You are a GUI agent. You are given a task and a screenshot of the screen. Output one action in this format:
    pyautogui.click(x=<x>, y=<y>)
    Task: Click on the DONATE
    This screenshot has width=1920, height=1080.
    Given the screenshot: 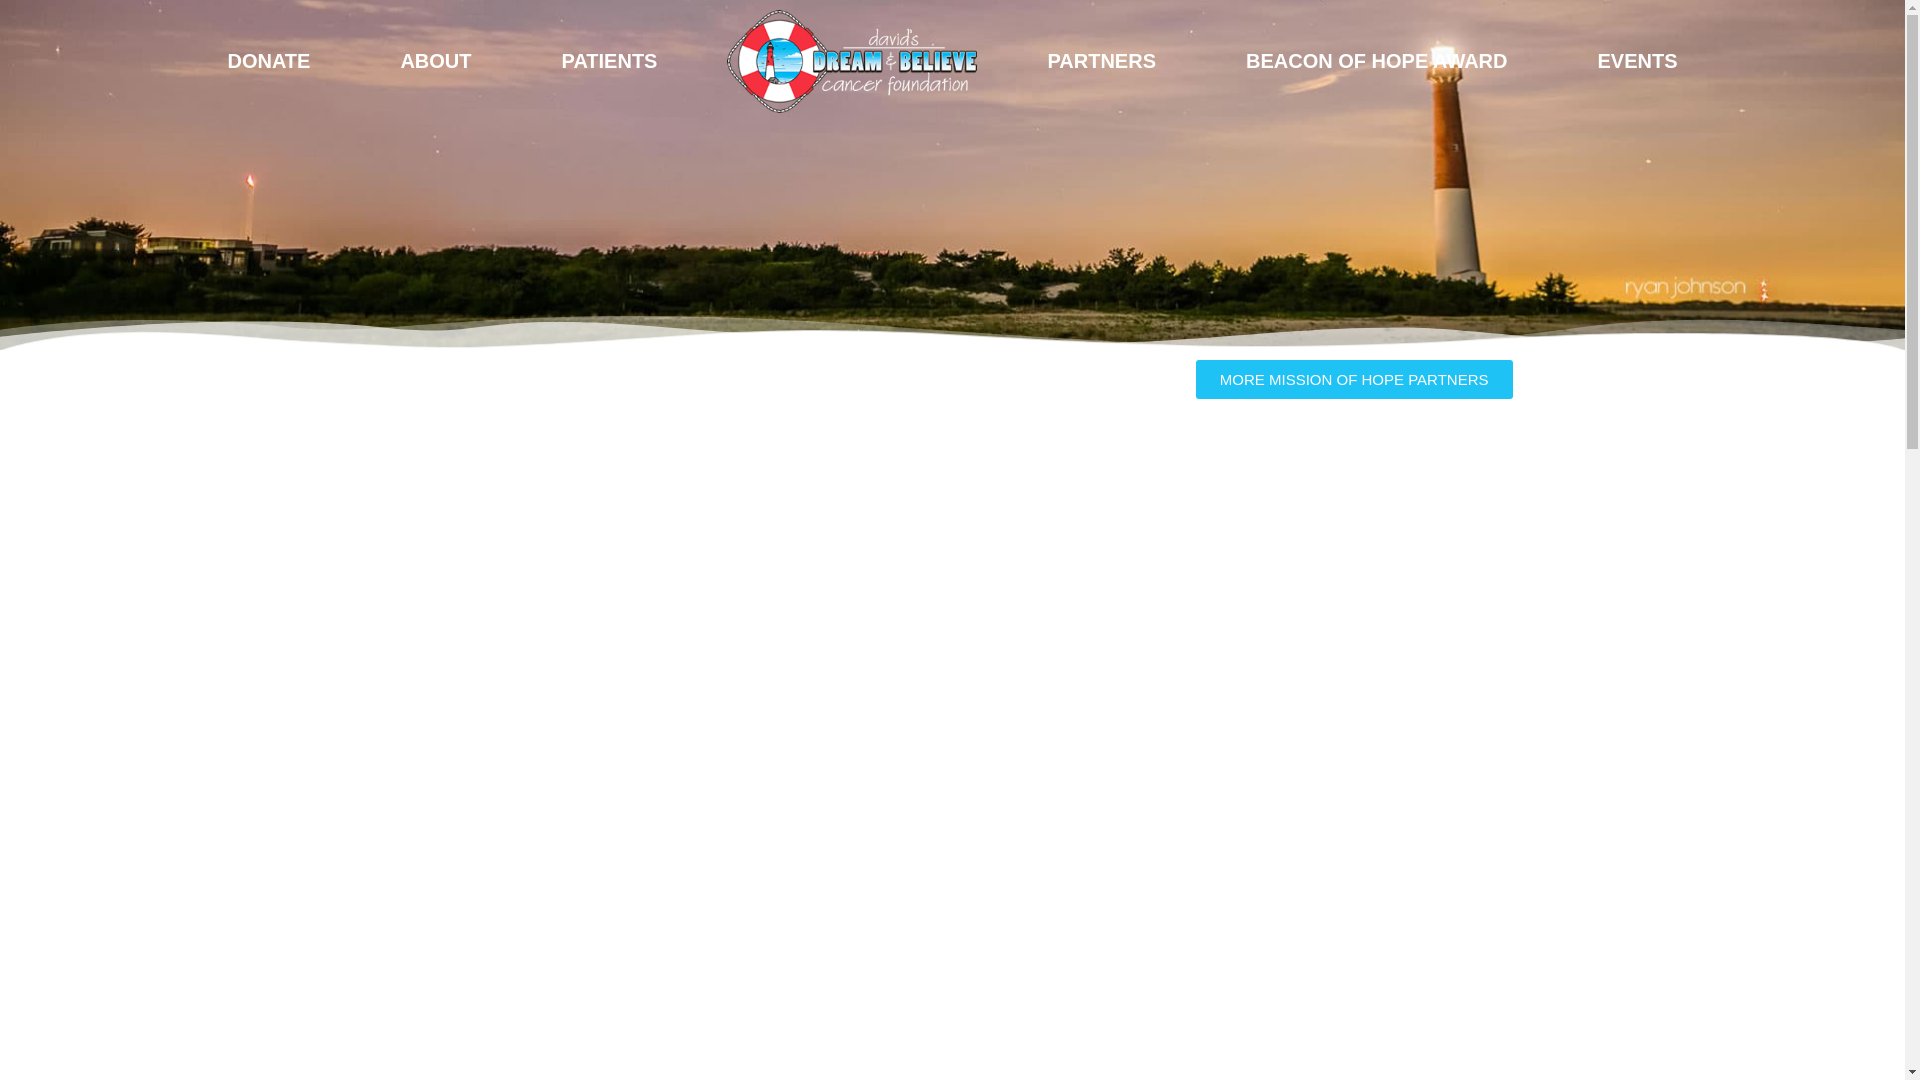 What is the action you would take?
    pyautogui.click(x=268, y=61)
    